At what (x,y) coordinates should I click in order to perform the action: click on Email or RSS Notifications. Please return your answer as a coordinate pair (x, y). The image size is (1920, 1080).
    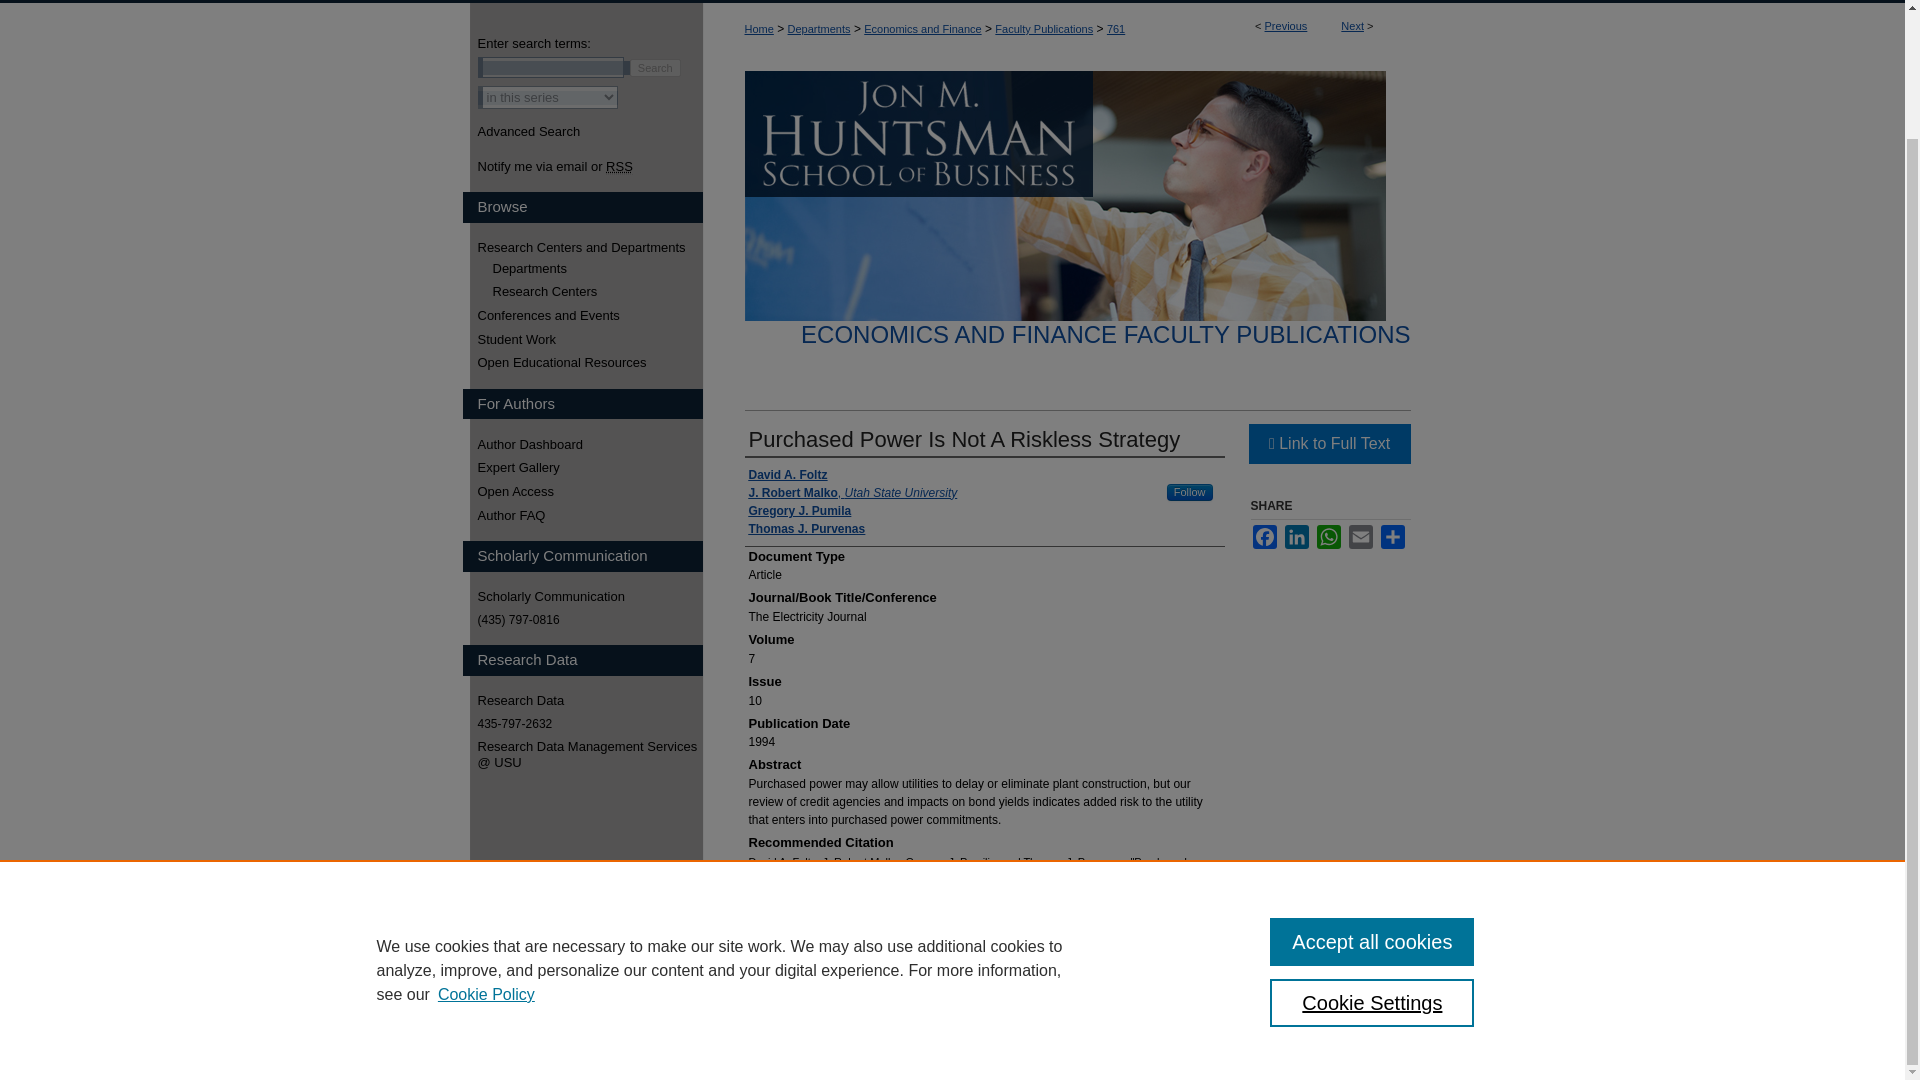
    Looking at the image, I should click on (590, 166).